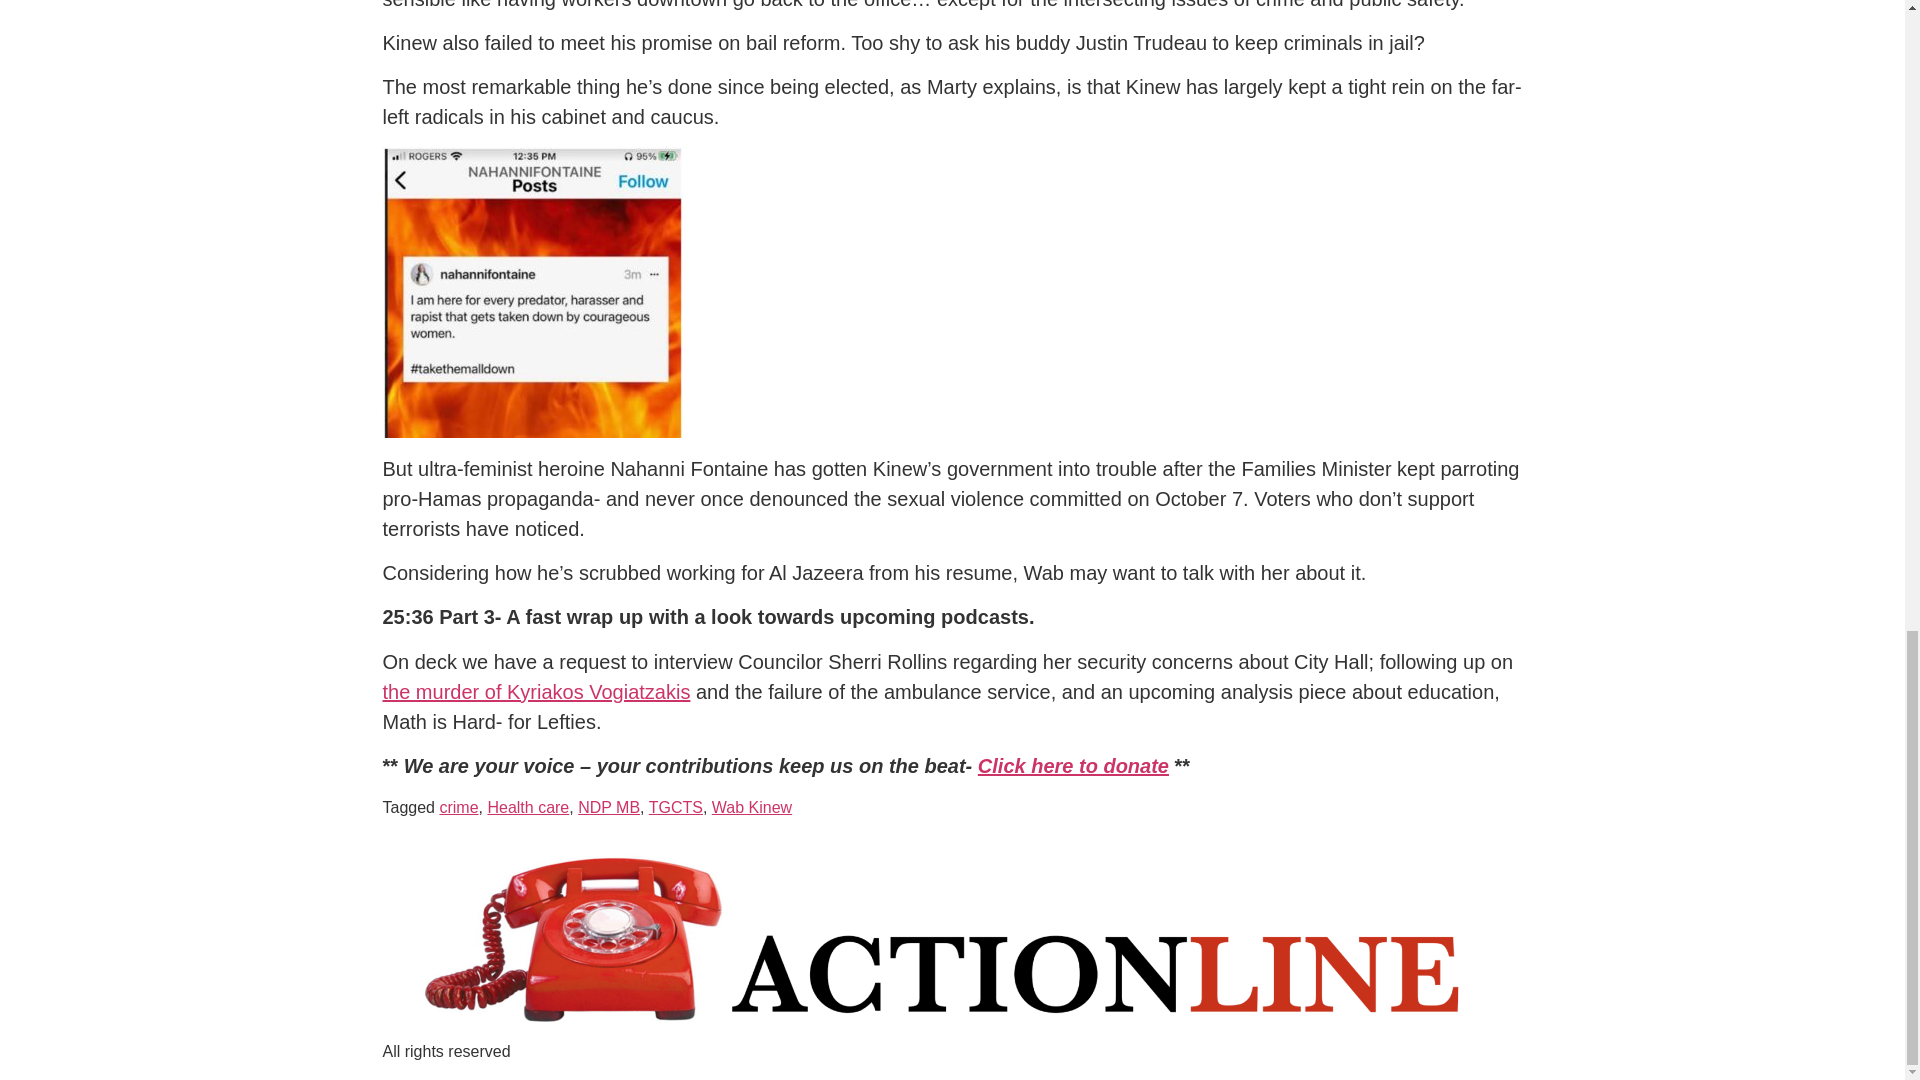  Describe the element at coordinates (608, 808) in the screenshot. I see `NDP MB` at that location.